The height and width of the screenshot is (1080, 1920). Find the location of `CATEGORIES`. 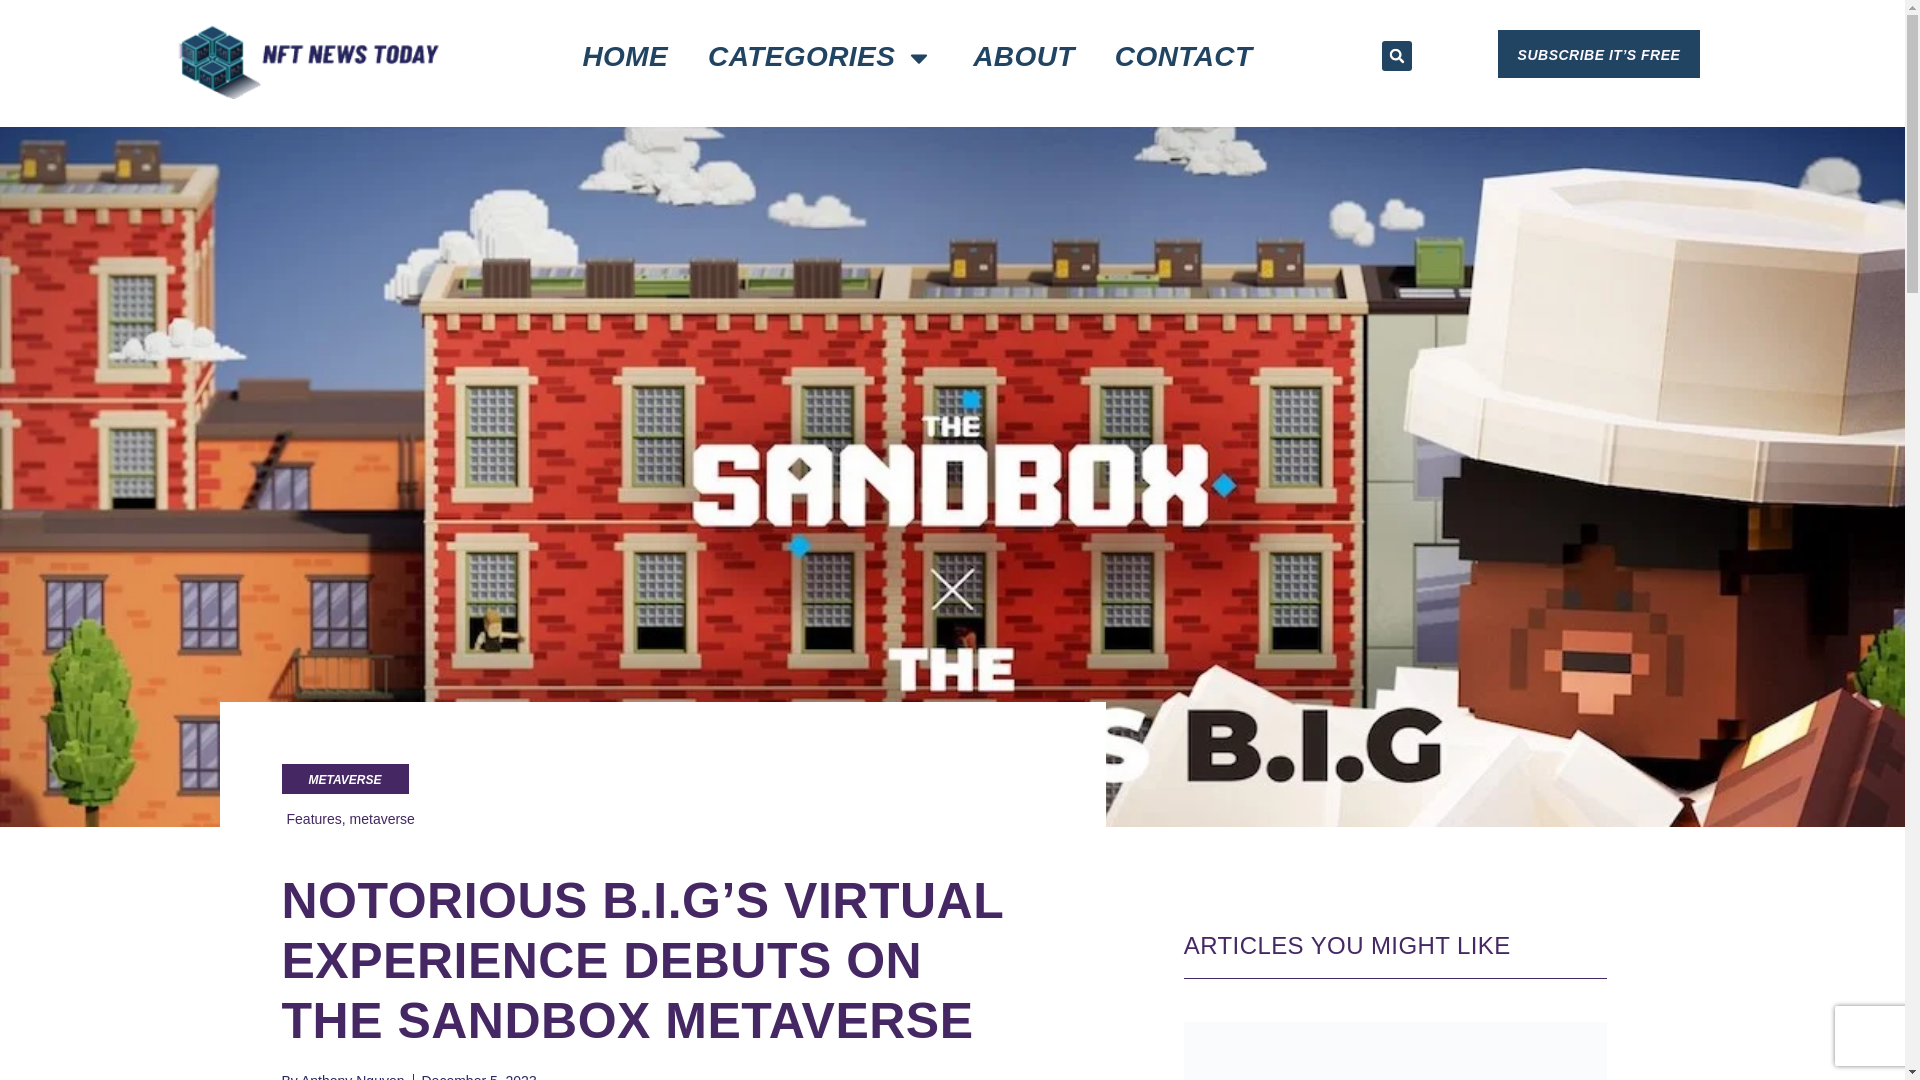

CATEGORIES is located at coordinates (820, 57).